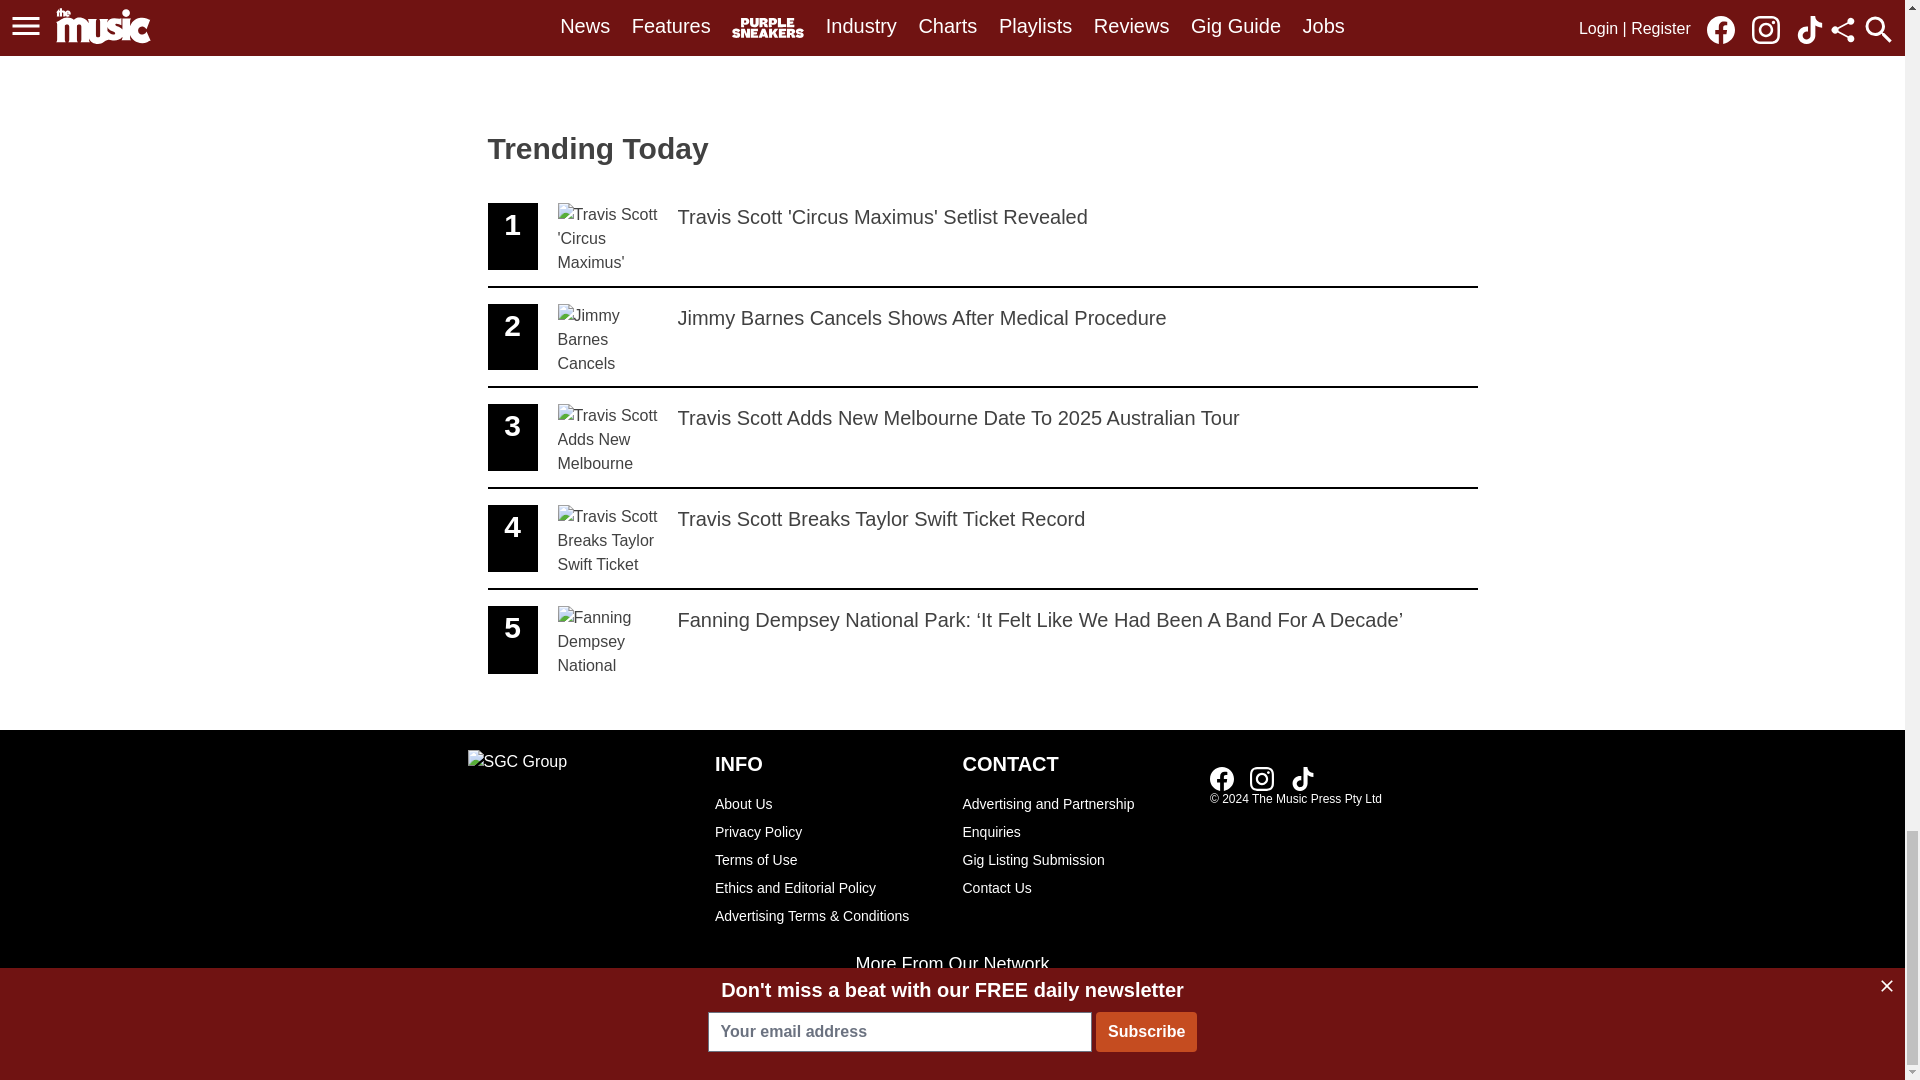  I want to click on Privacy Policy, so click(828, 831).